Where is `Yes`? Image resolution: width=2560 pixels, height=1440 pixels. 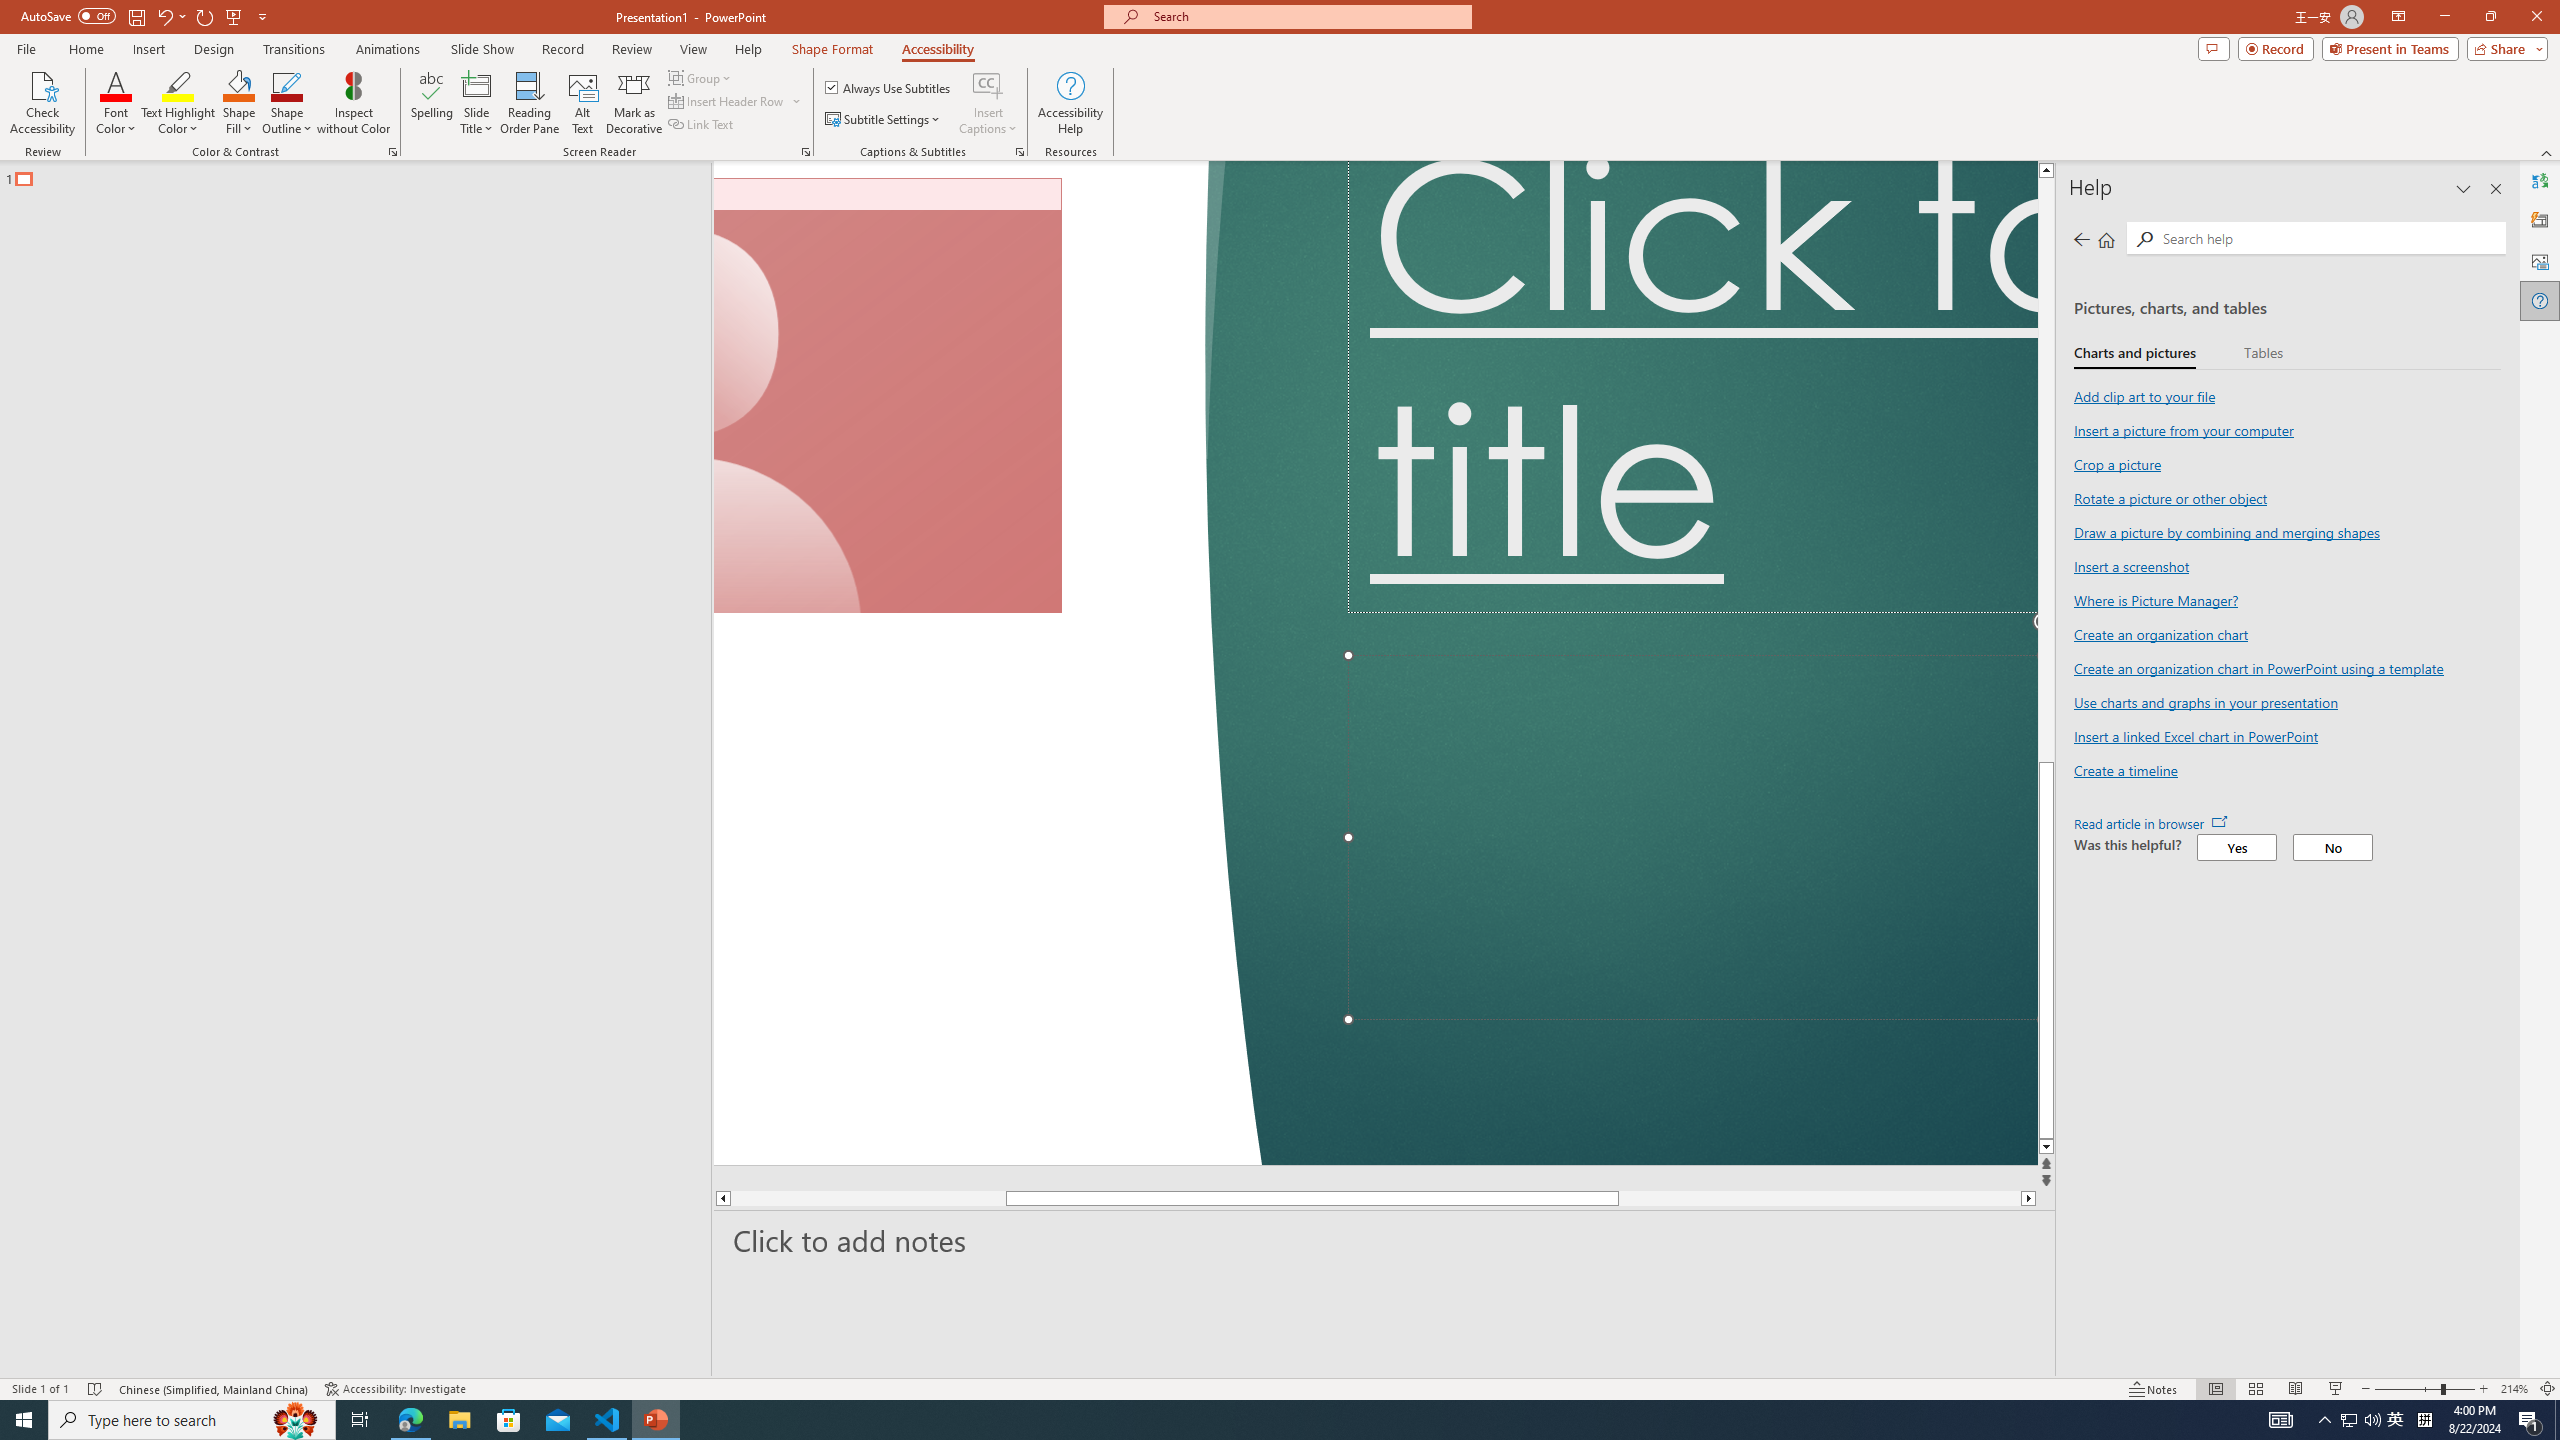
Yes is located at coordinates (2236, 847).